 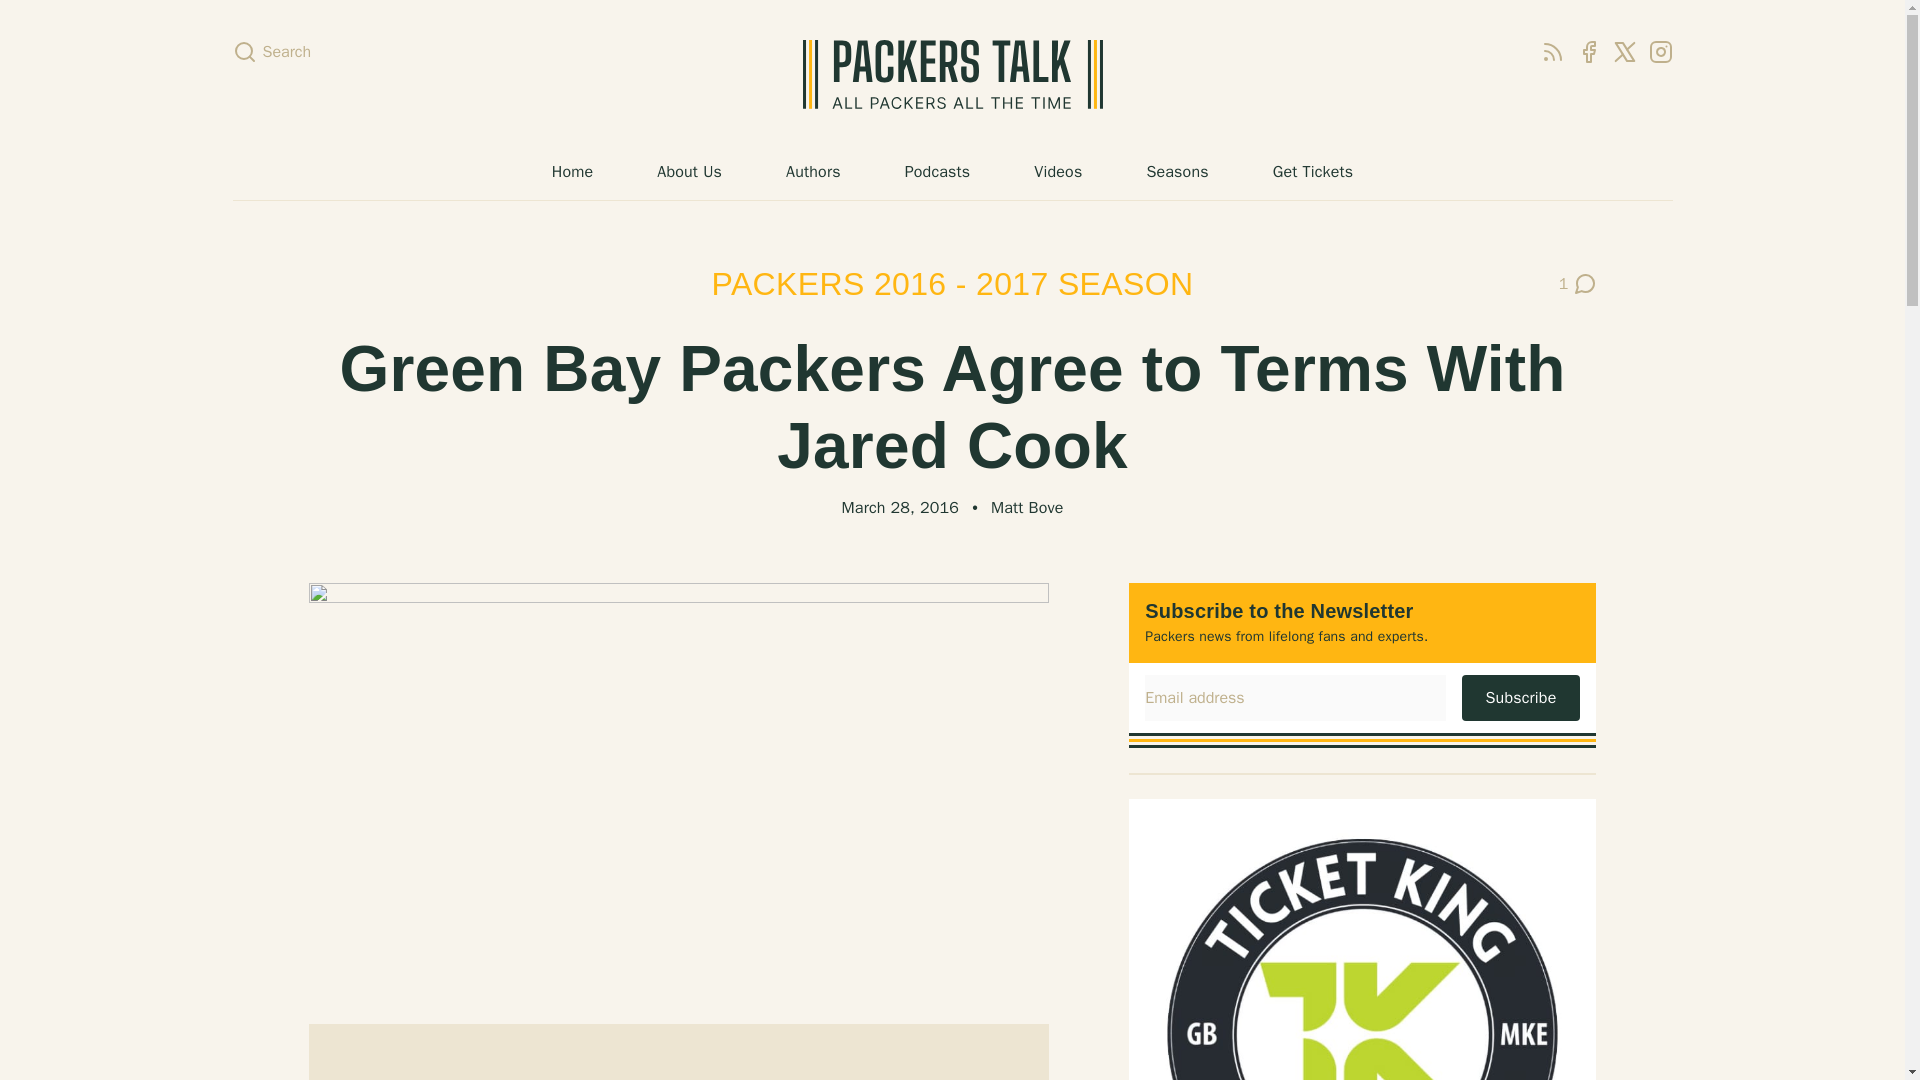 I want to click on Videos, so click(x=1552, y=51).